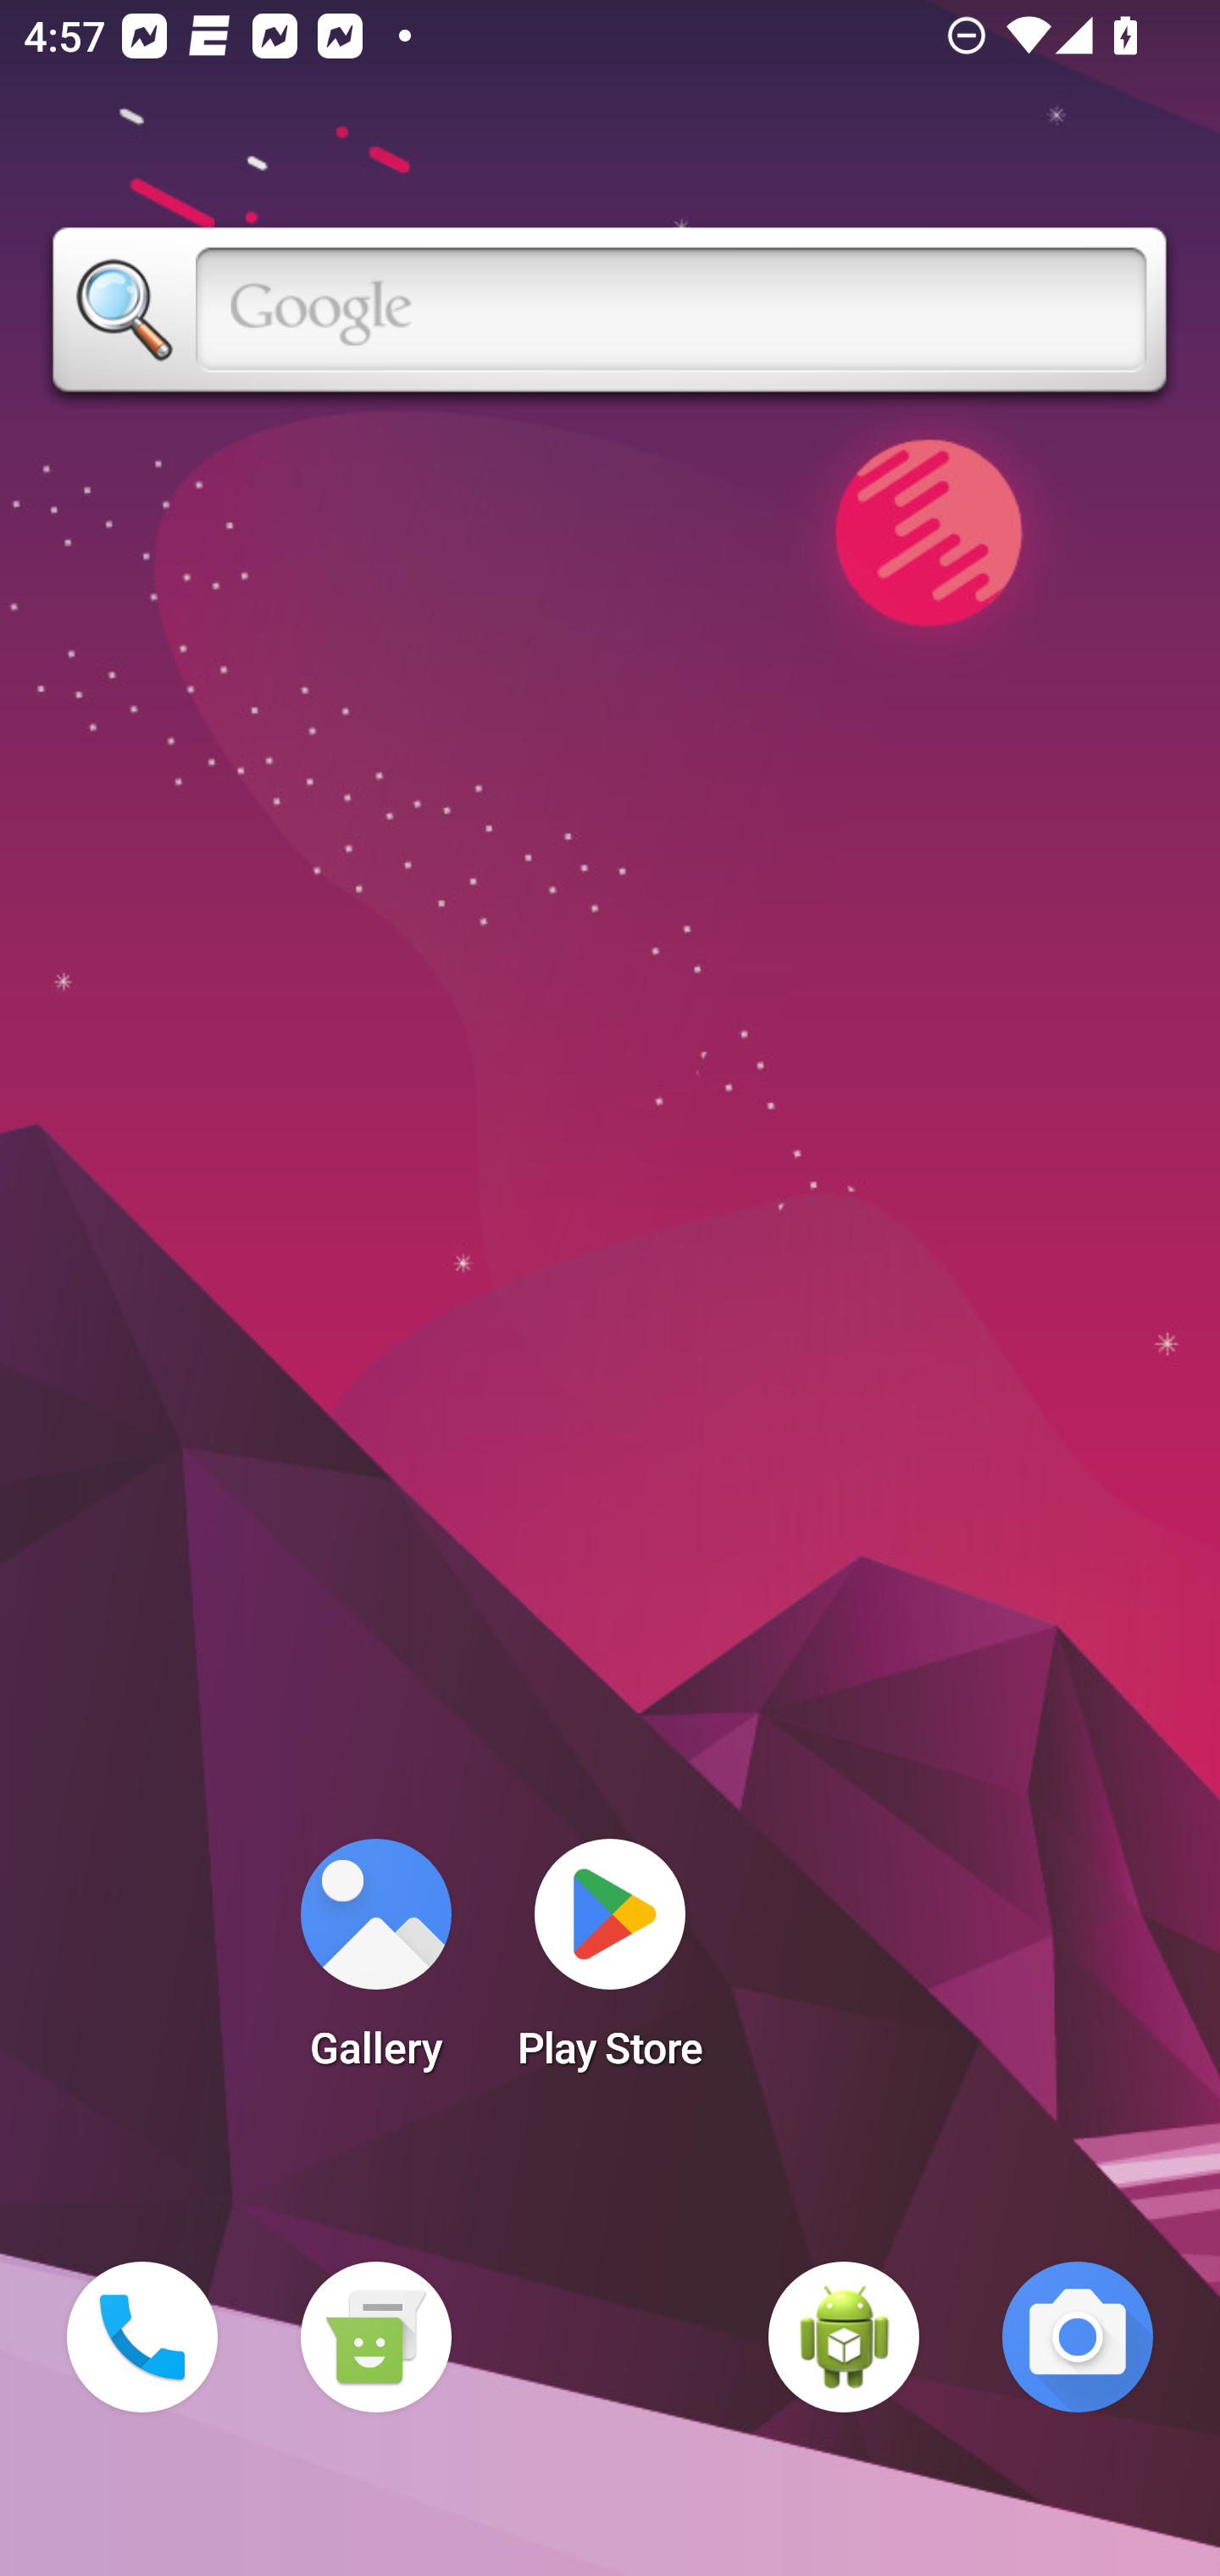  Describe the element at coordinates (844, 2337) in the screenshot. I see `WebView Browser Tester` at that location.